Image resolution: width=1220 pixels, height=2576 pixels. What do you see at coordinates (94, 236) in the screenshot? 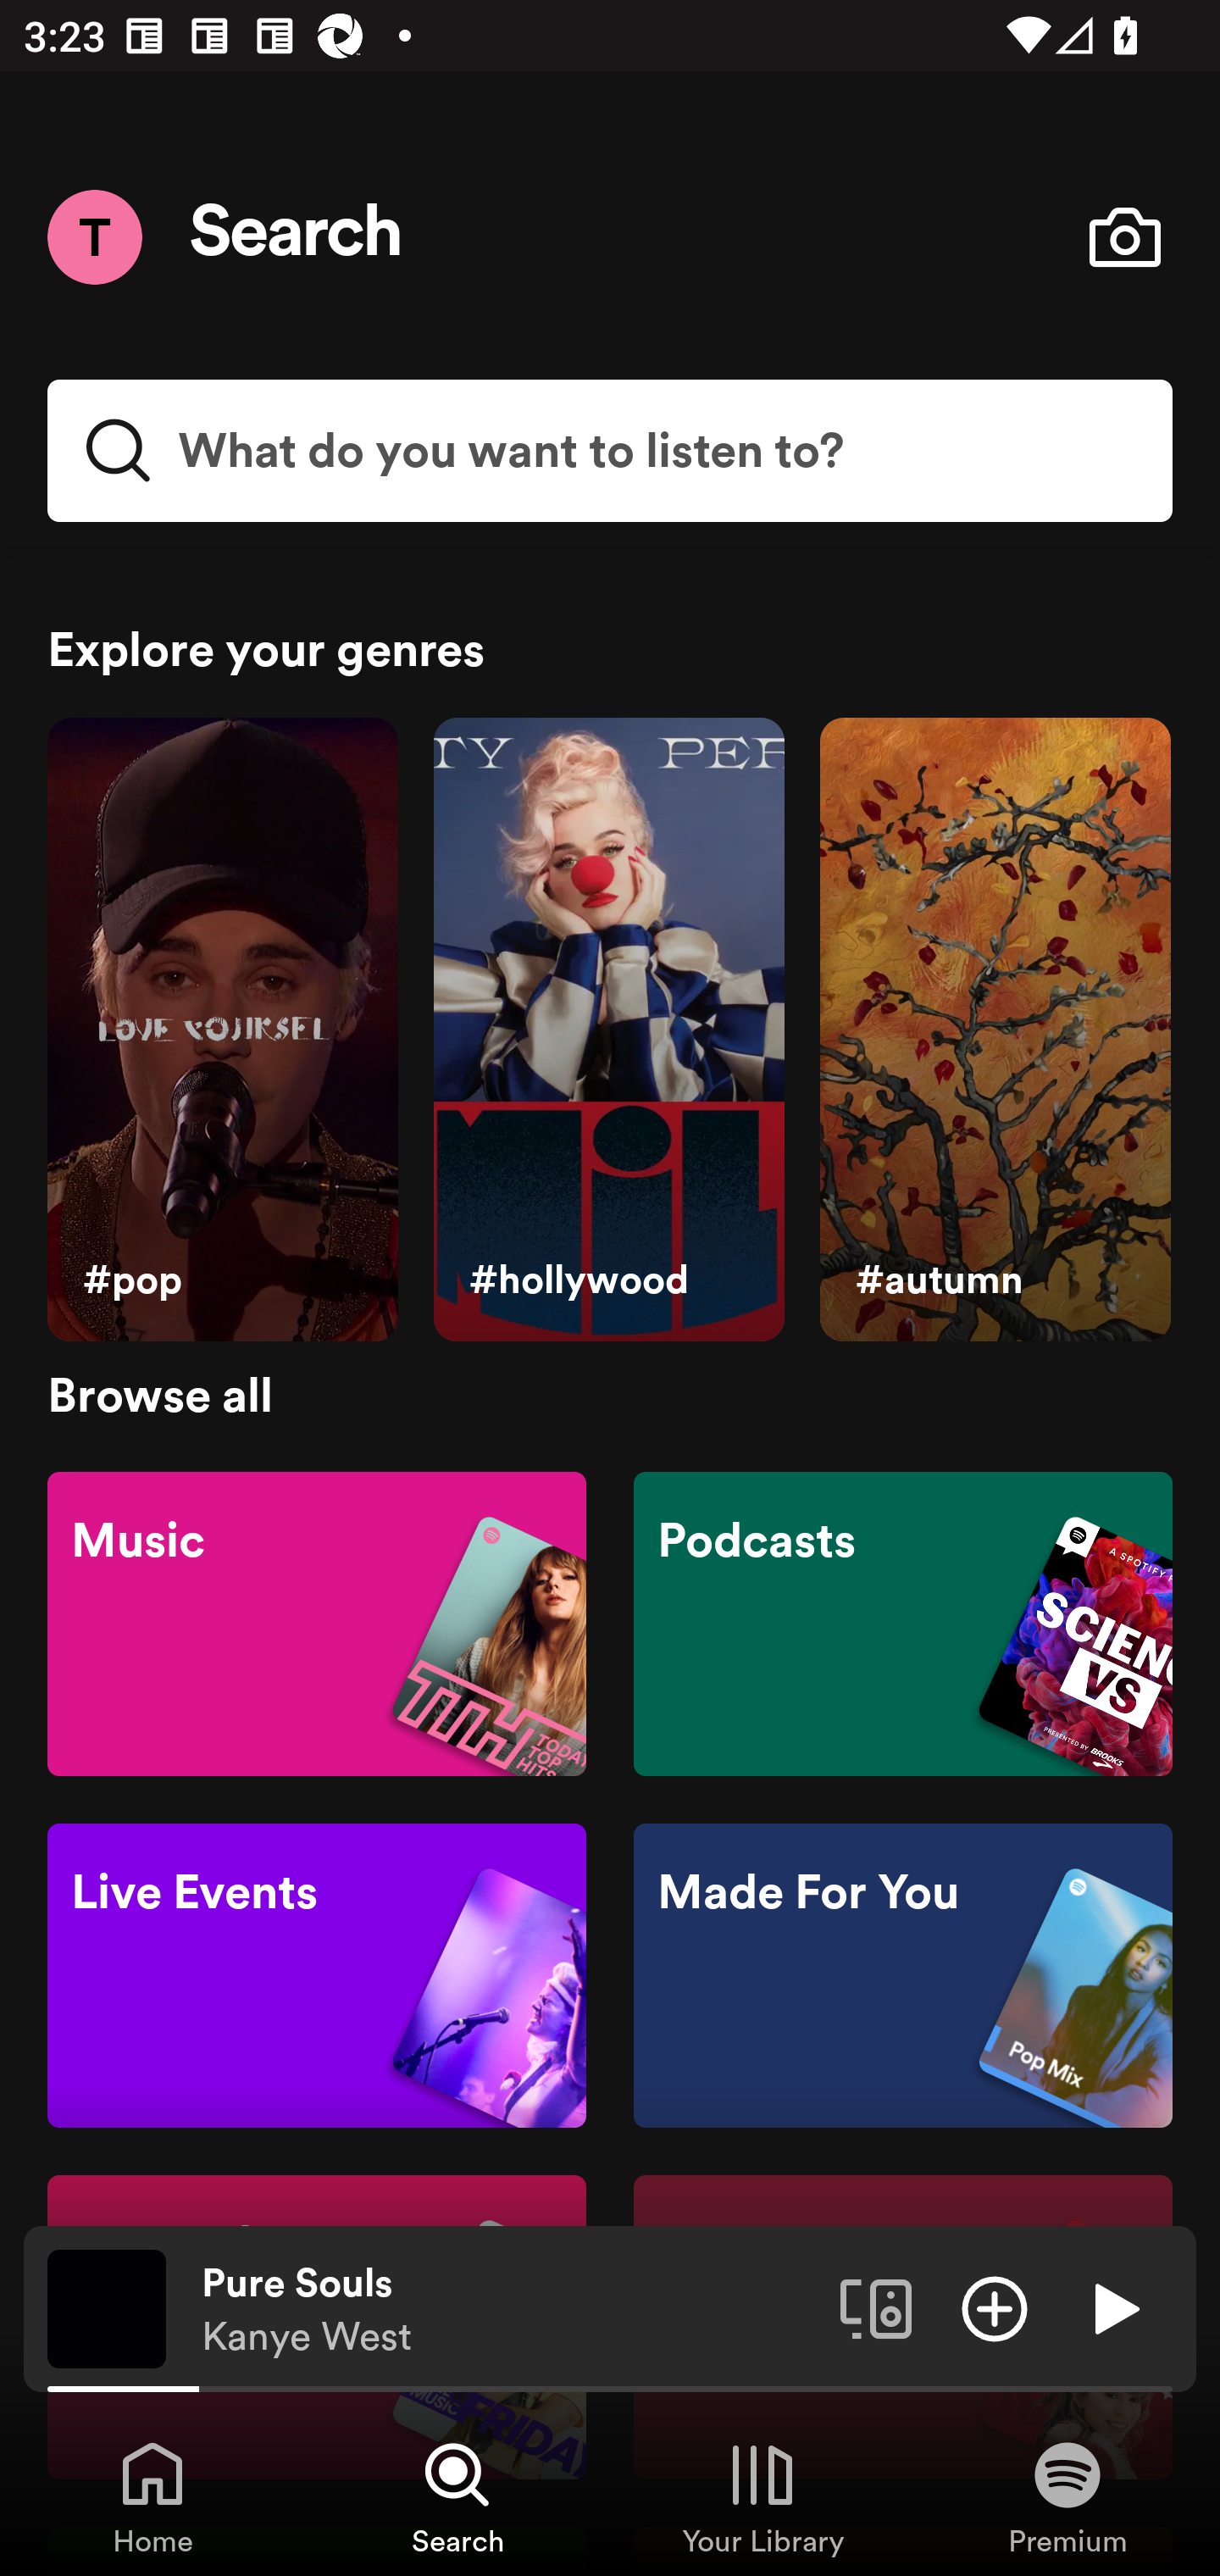
I see `Menu` at bounding box center [94, 236].